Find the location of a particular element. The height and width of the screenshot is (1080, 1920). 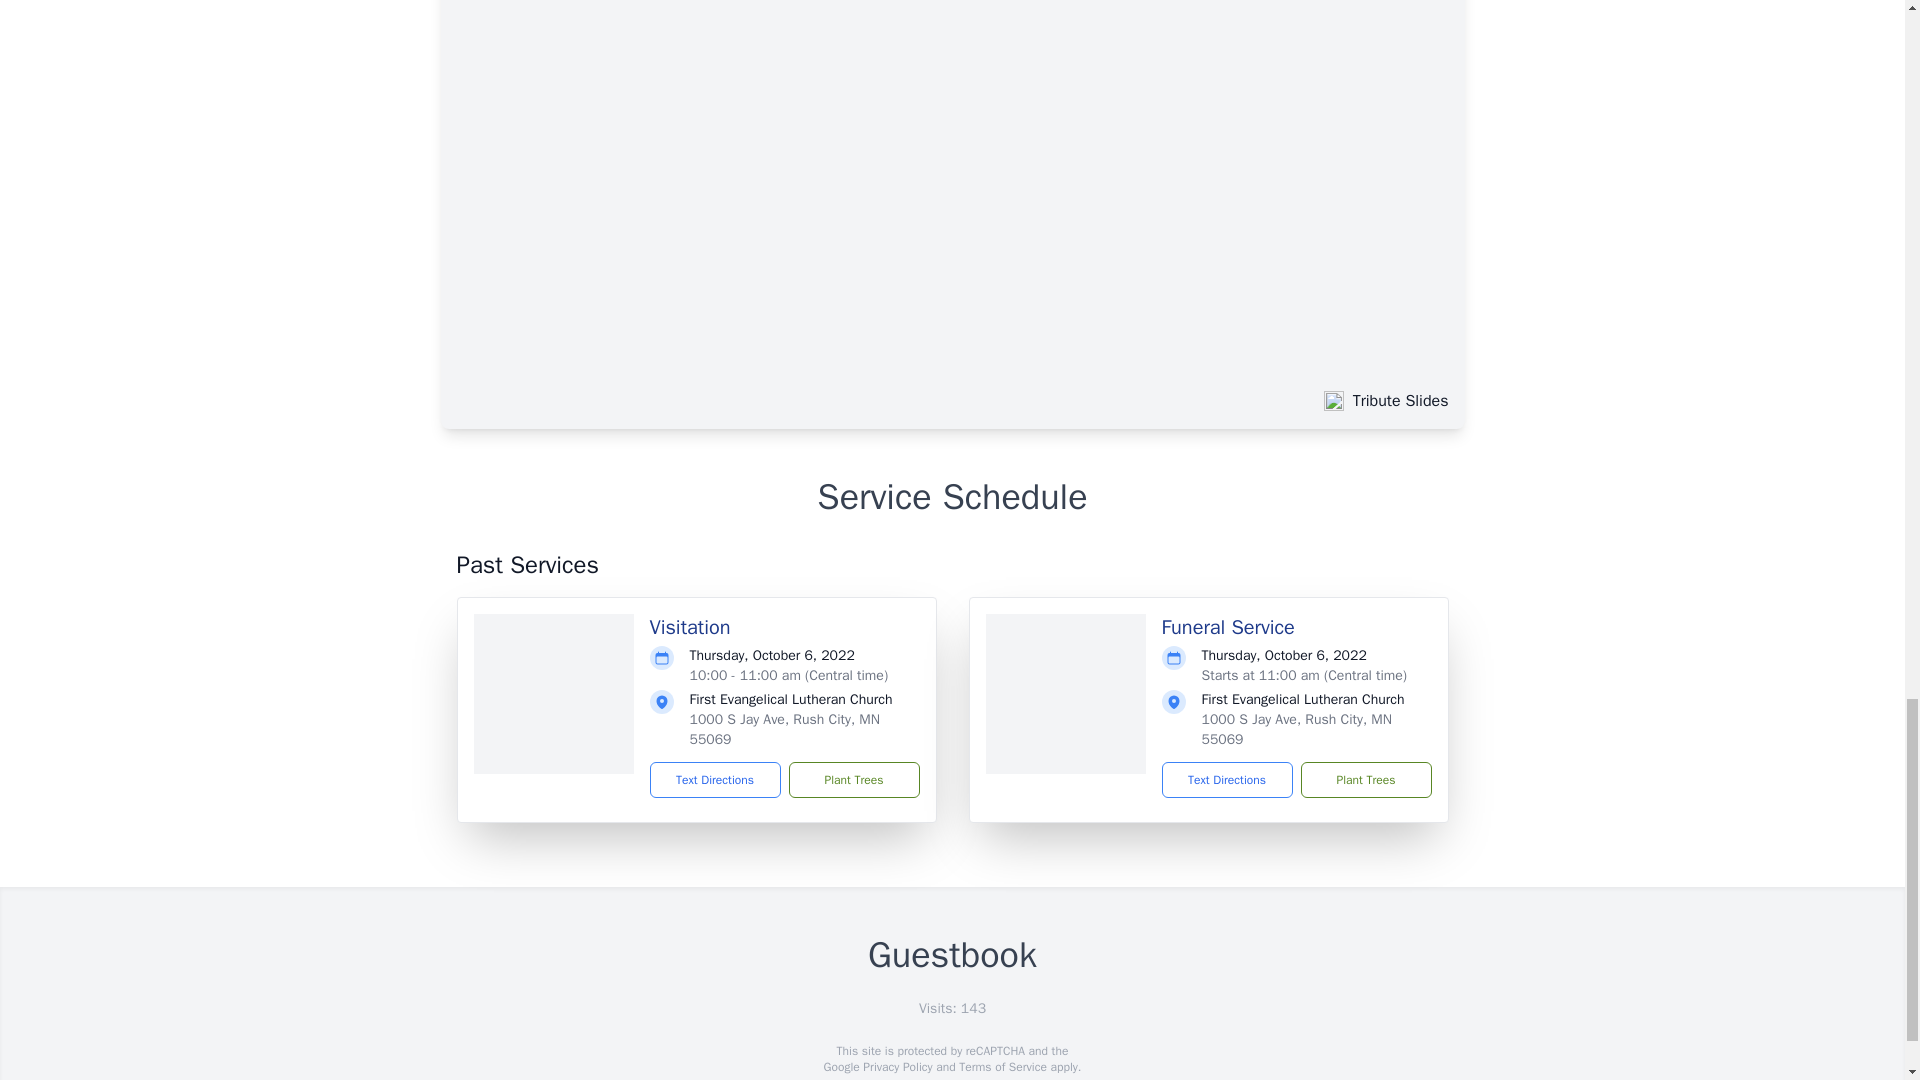

1000 S Jay Ave, Rush City, MN 55069 is located at coordinates (784, 729).